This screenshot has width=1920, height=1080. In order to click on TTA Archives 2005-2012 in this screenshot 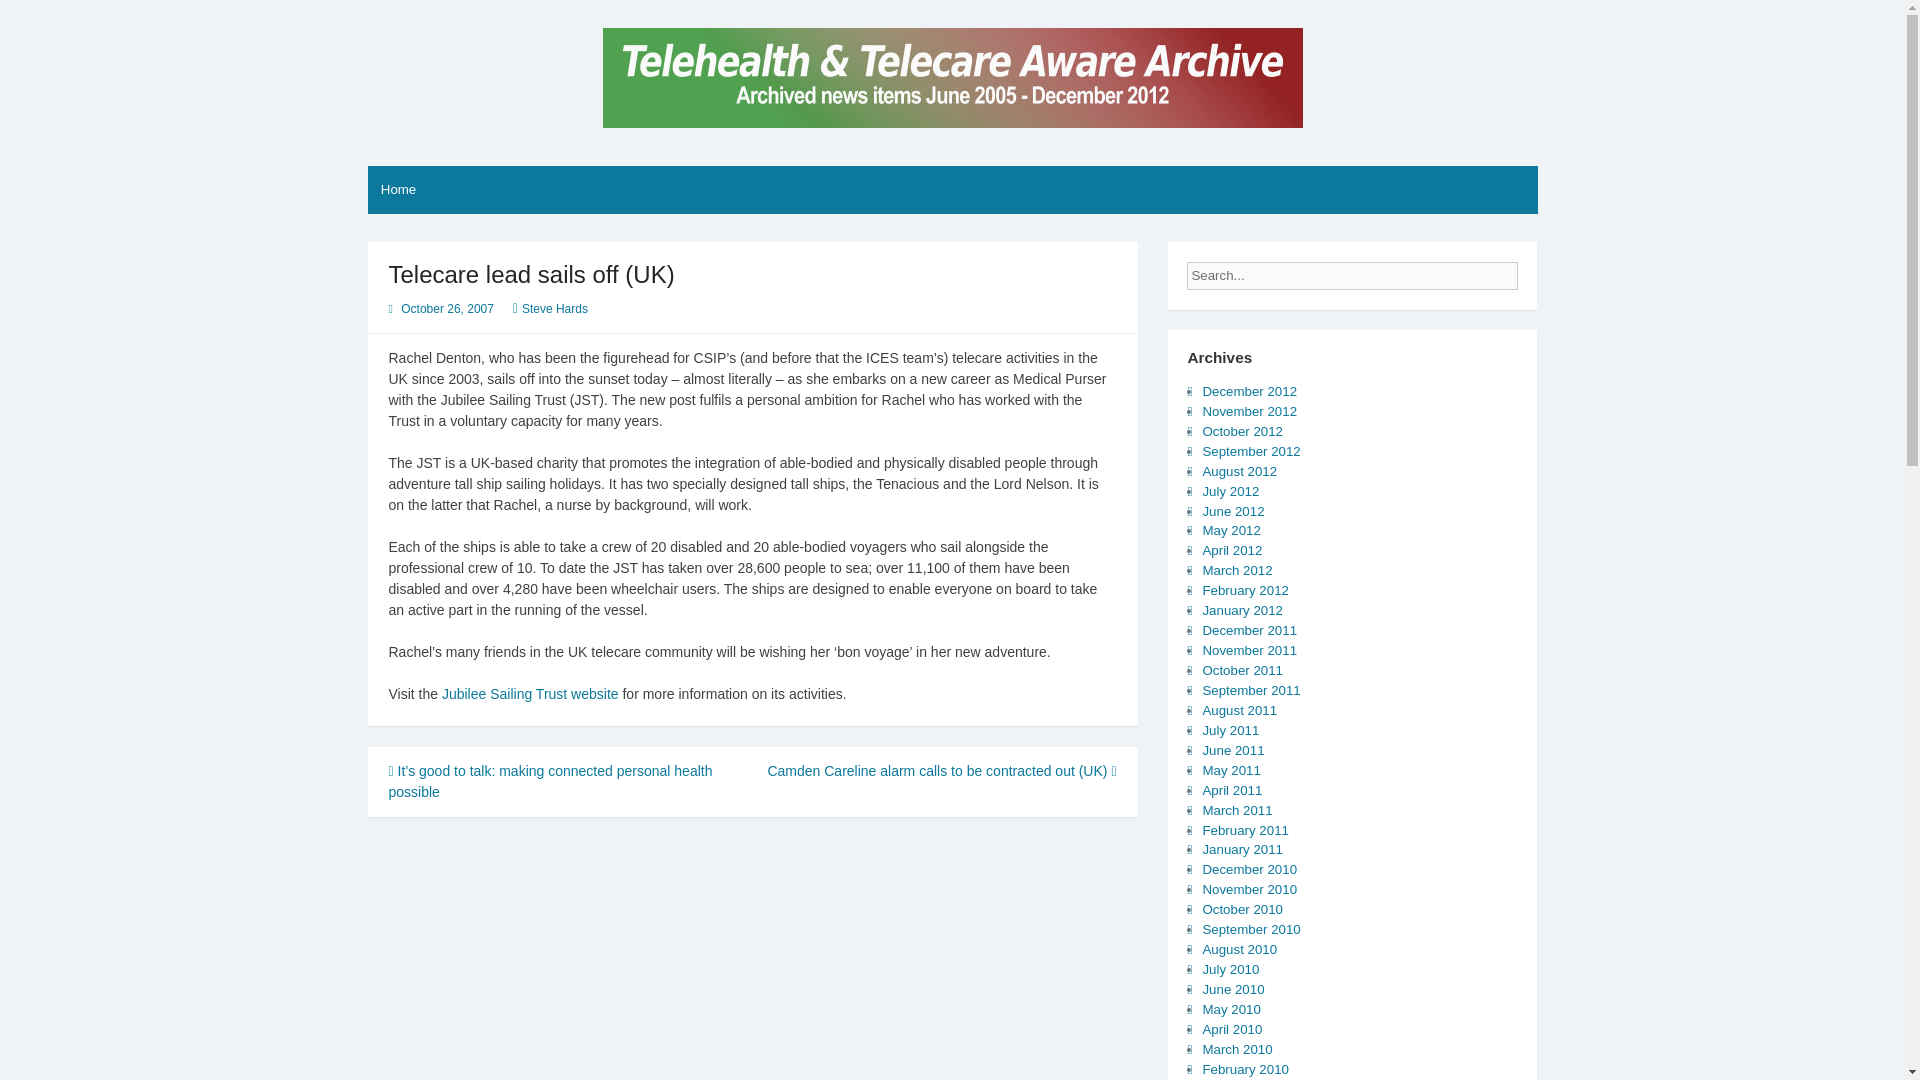, I will do `click(526, 154)`.